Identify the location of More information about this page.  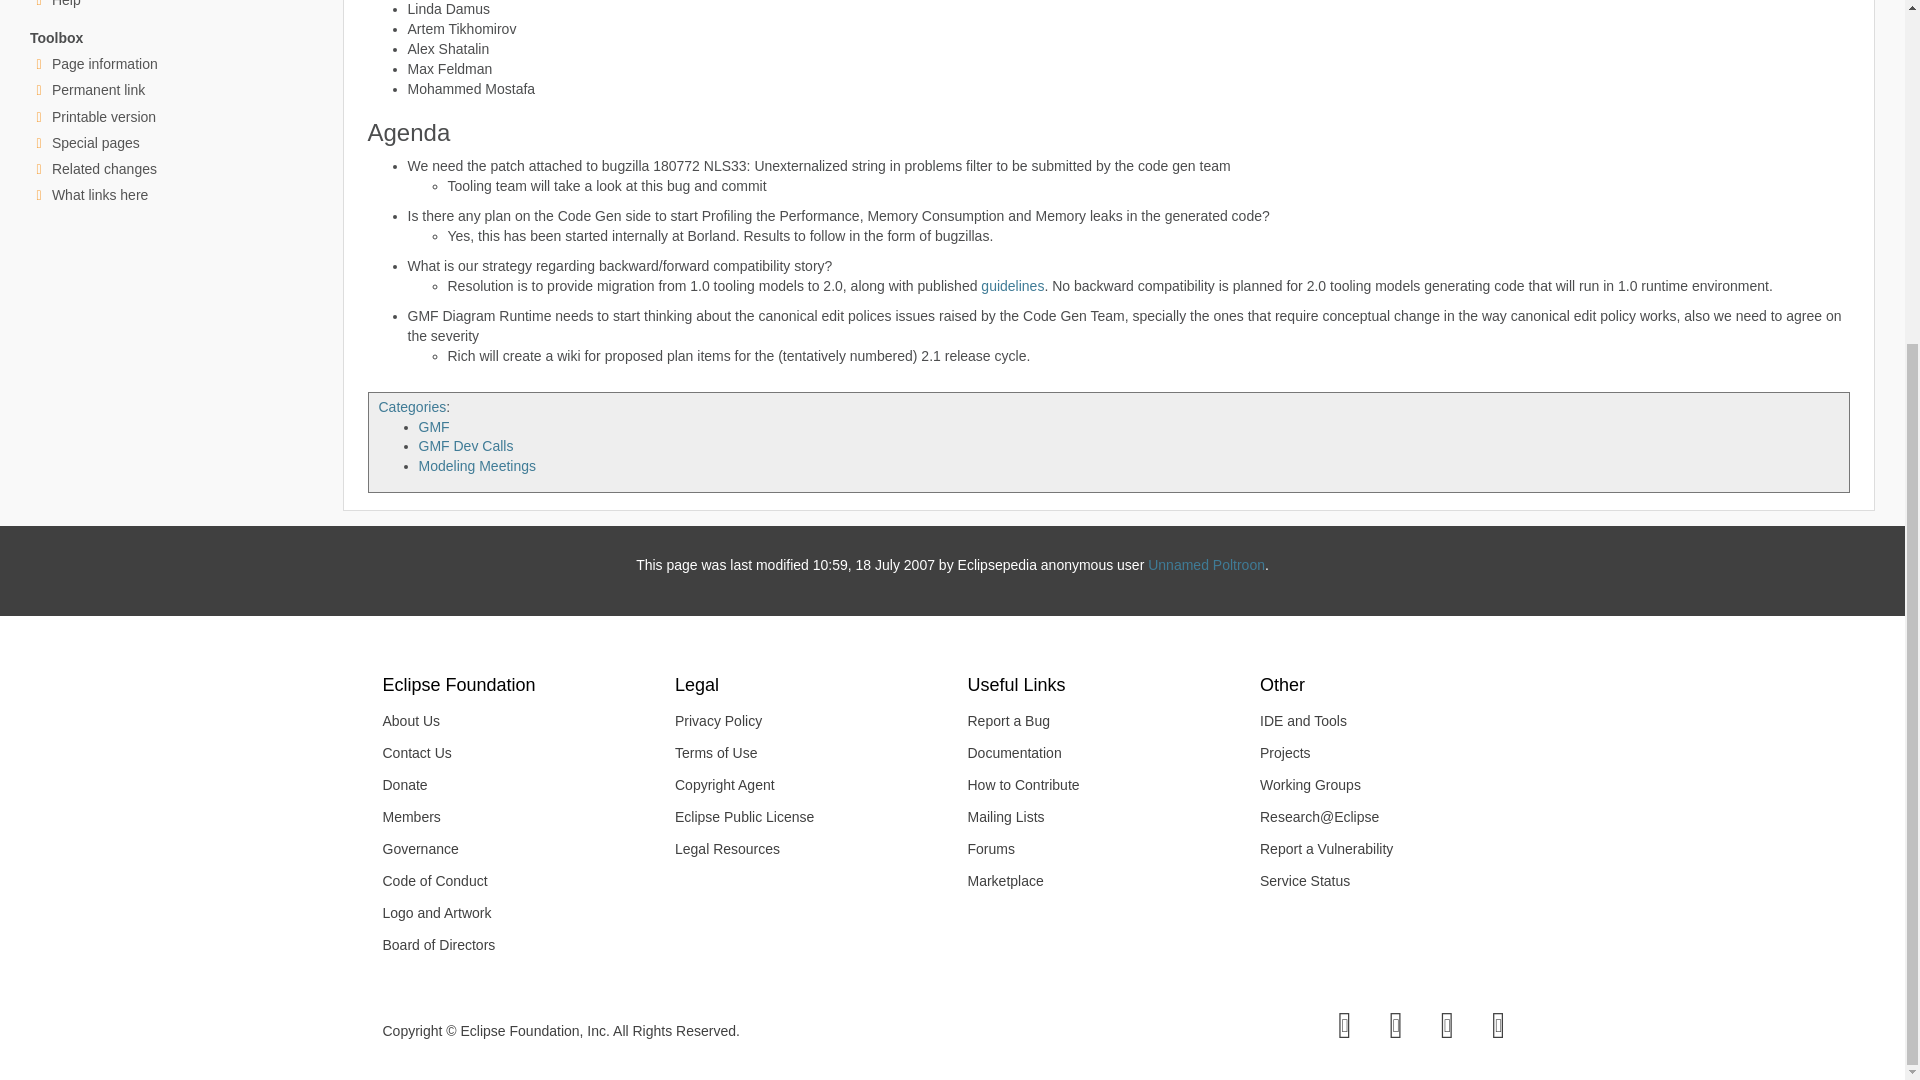
(104, 64).